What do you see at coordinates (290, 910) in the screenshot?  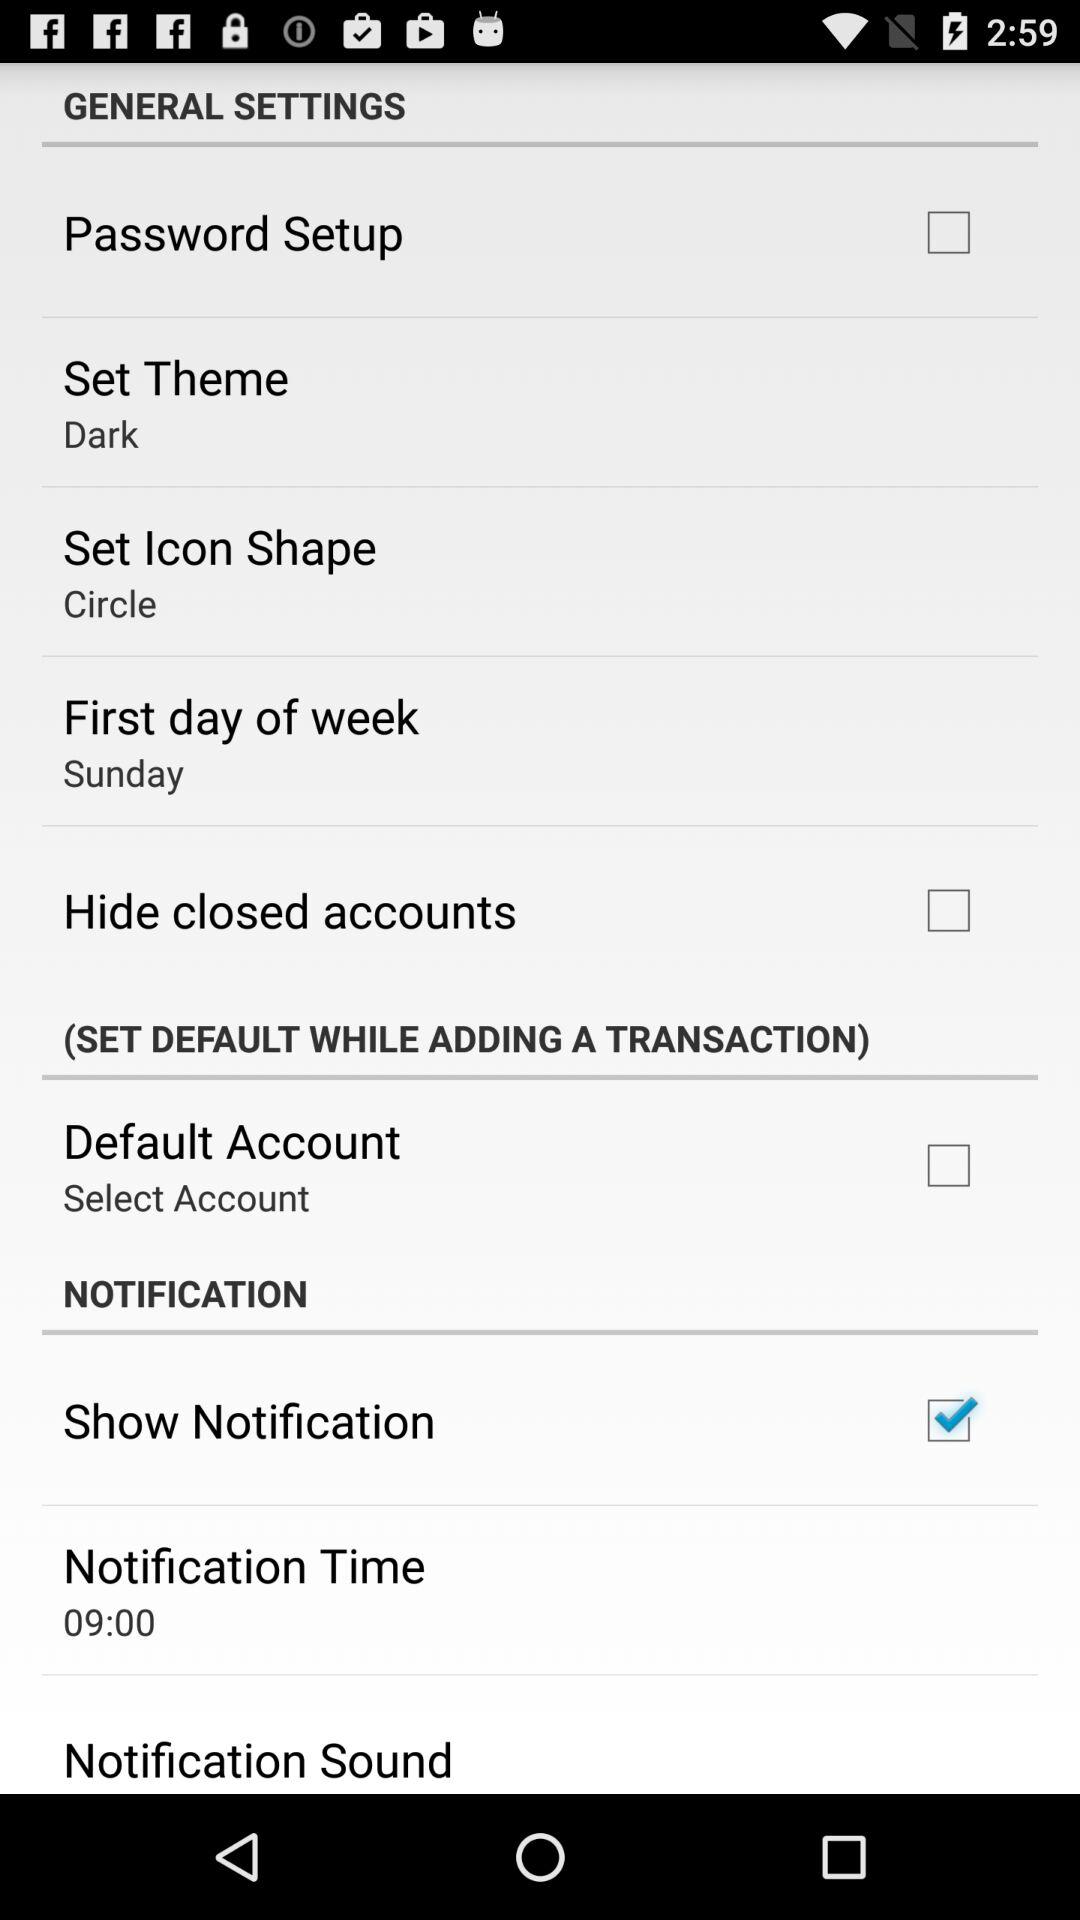 I see `launch hide closed accounts icon` at bounding box center [290, 910].